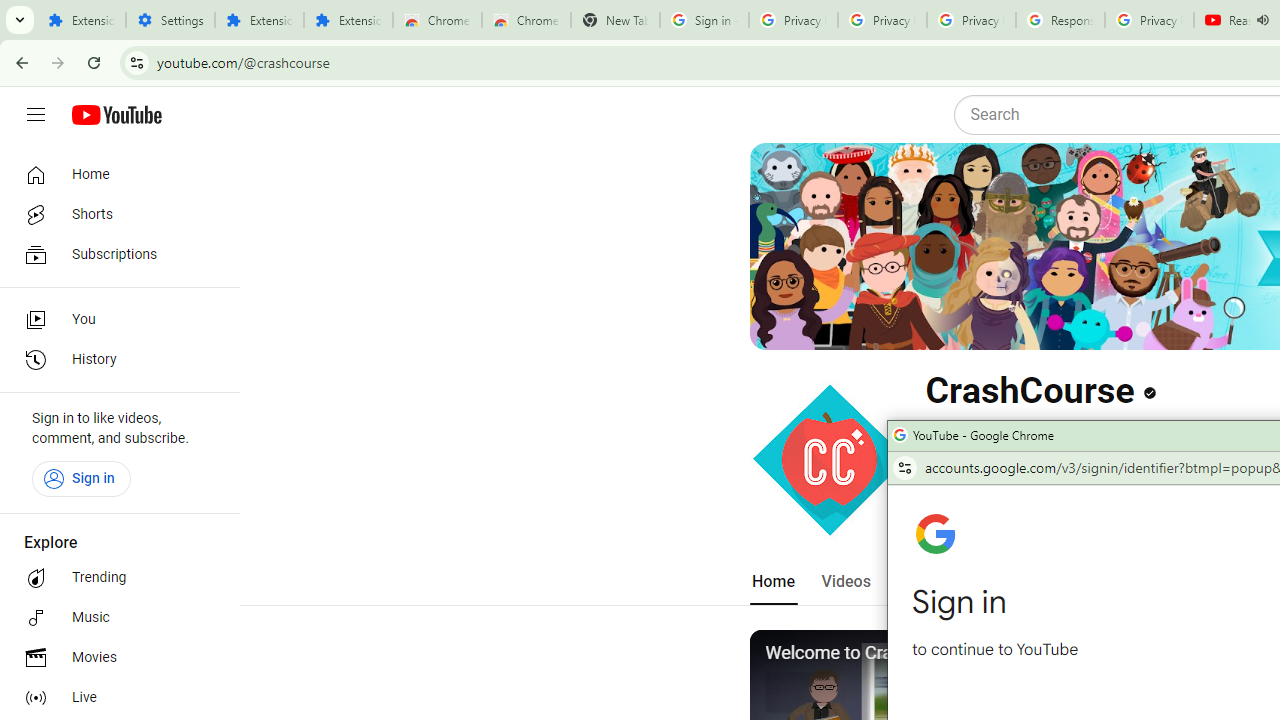 The width and height of the screenshot is (1280, 720). What do you see at coordinates (615, 20) in the screenshot?
I see `New Tab` at bounding box center [615, 20].